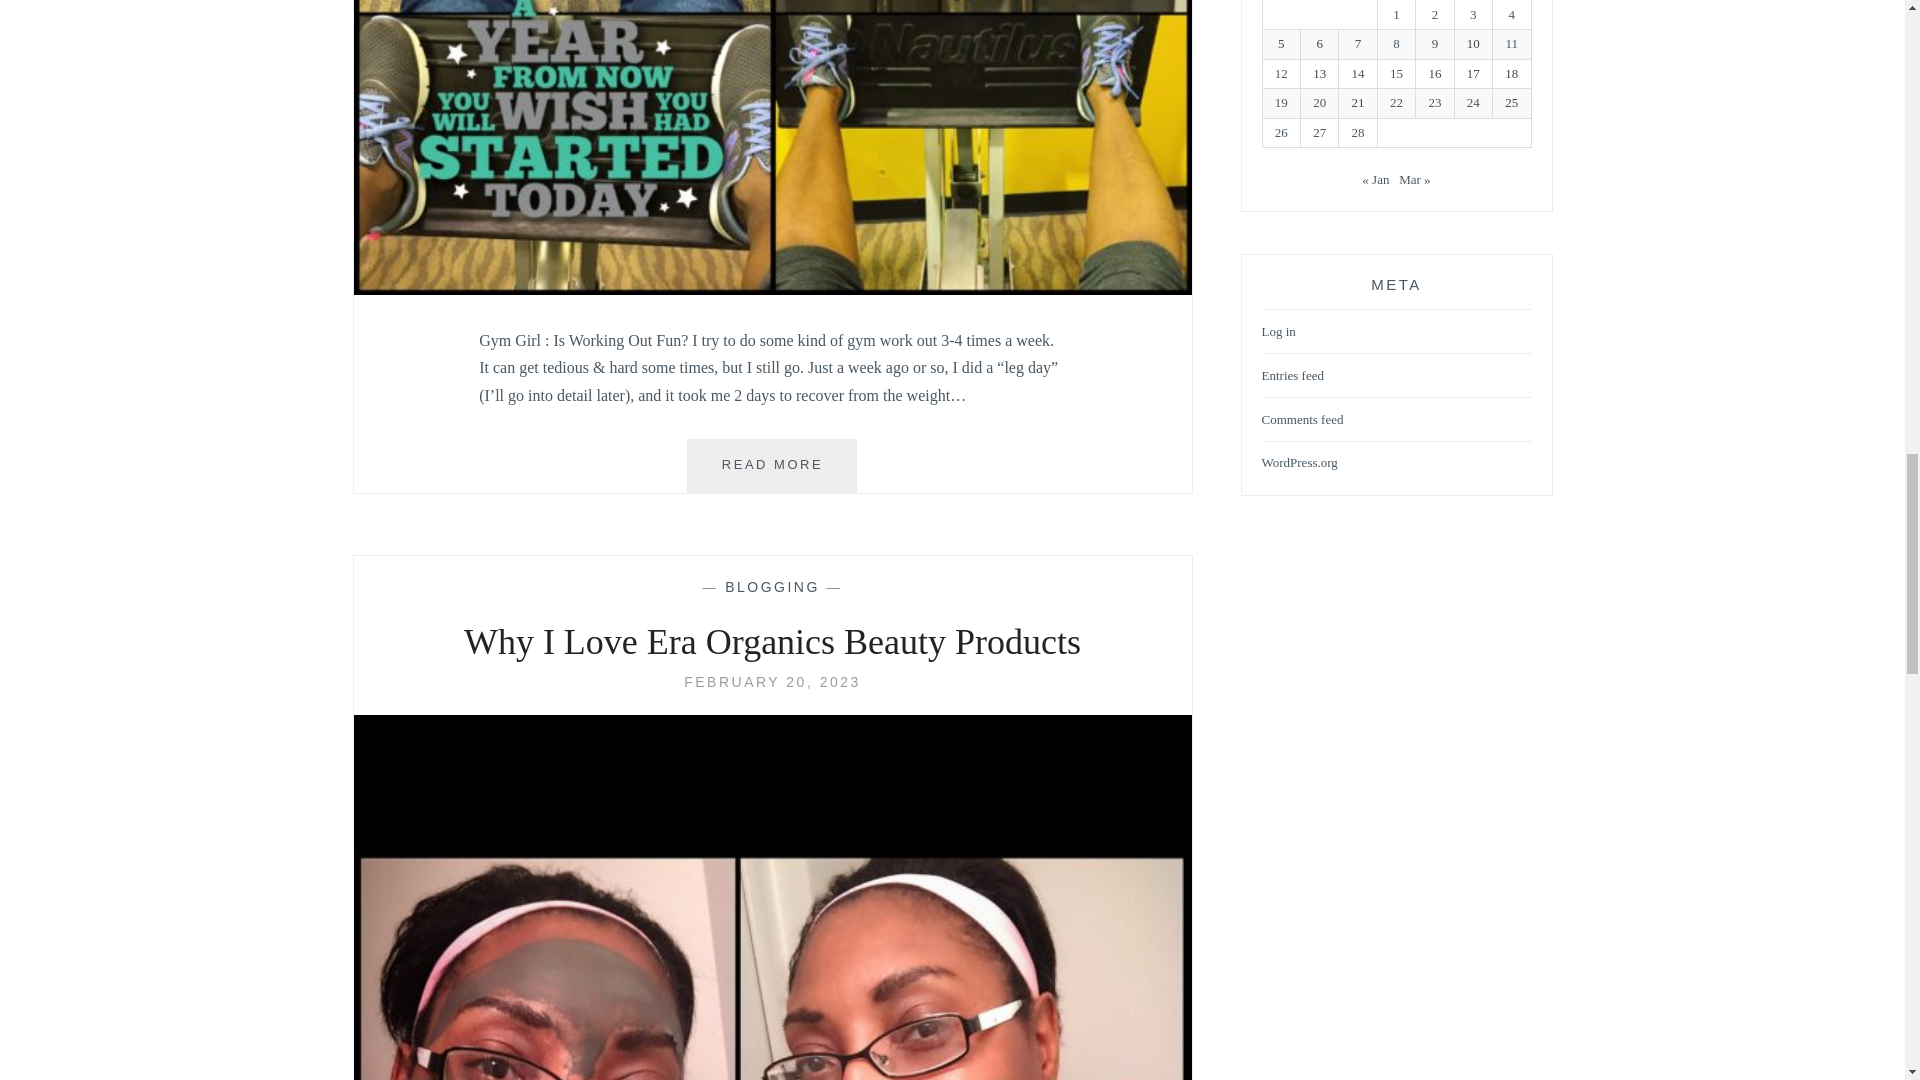  I want to click on Gym Girl : Why I Work Out, so click(772, 465).